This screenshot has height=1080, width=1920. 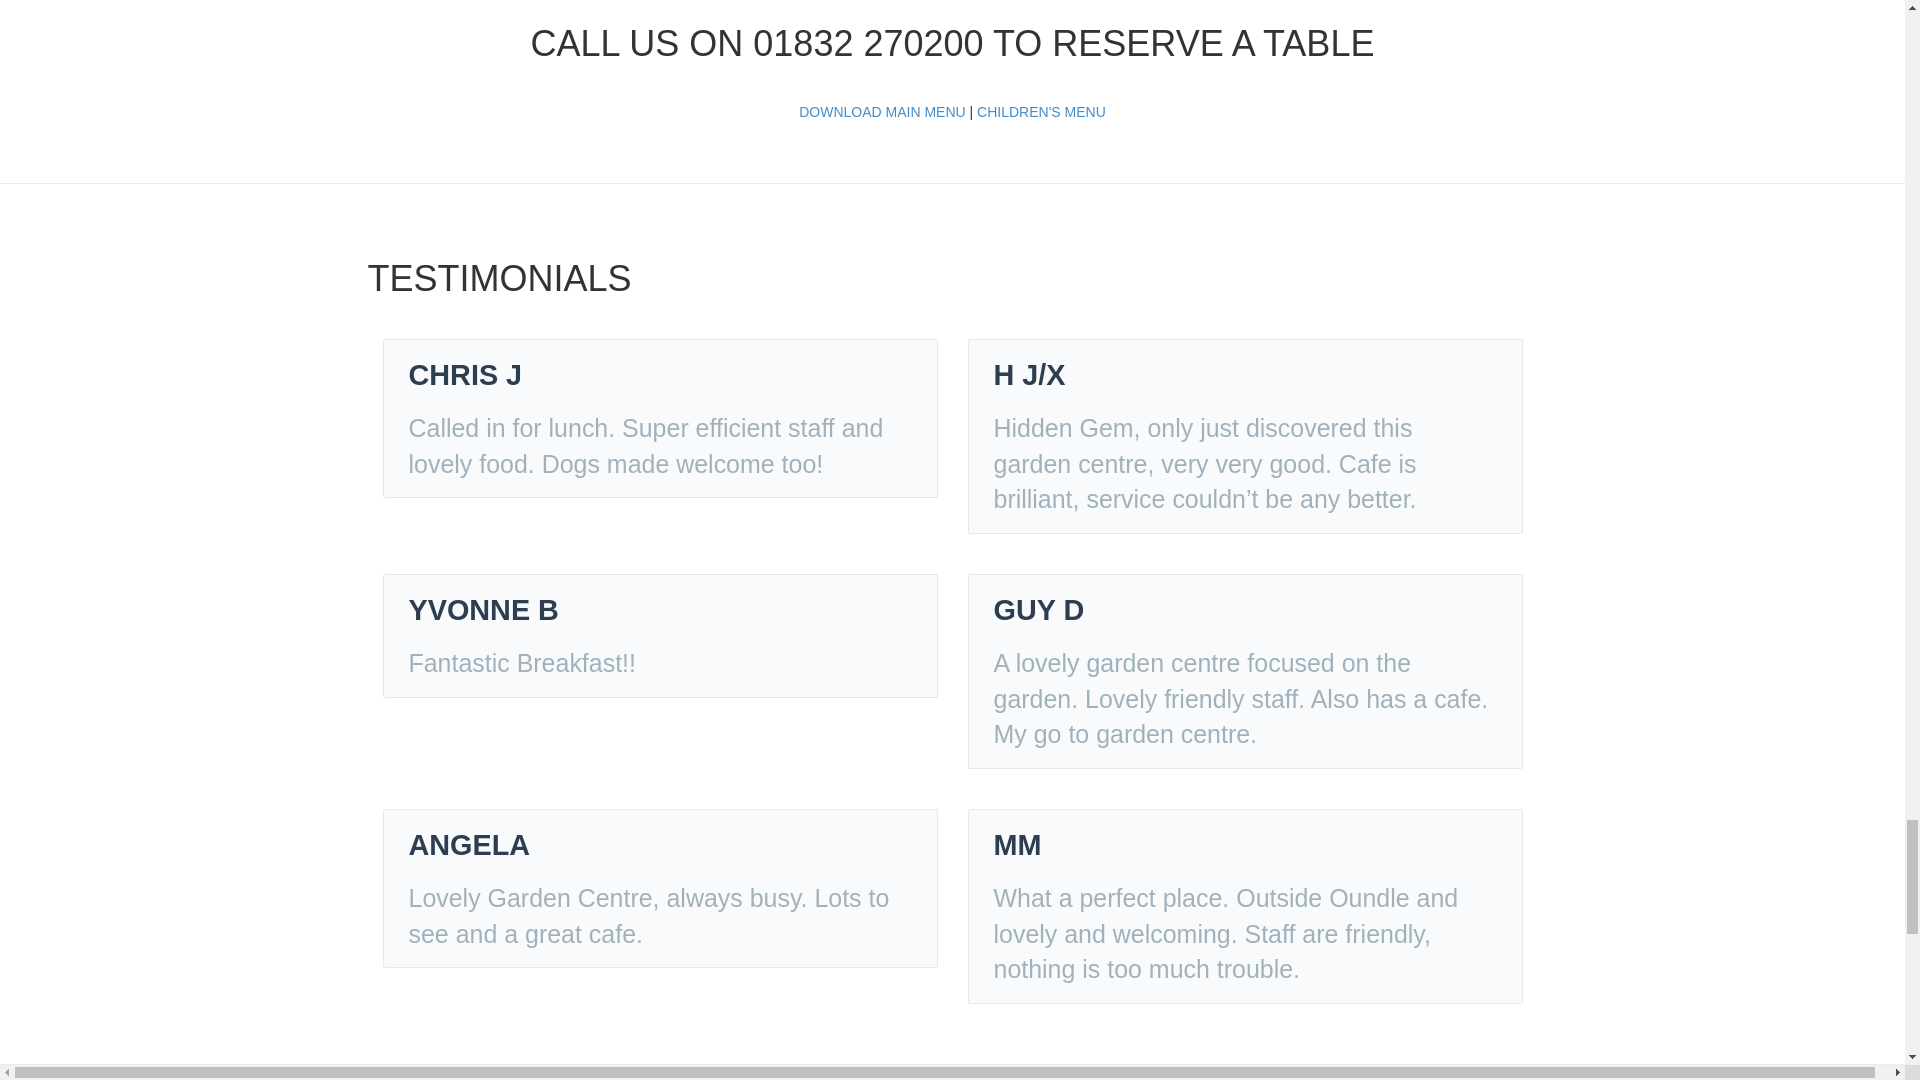 I want to click on CHILDREN'S MENU, so click(x=1041, y=111).